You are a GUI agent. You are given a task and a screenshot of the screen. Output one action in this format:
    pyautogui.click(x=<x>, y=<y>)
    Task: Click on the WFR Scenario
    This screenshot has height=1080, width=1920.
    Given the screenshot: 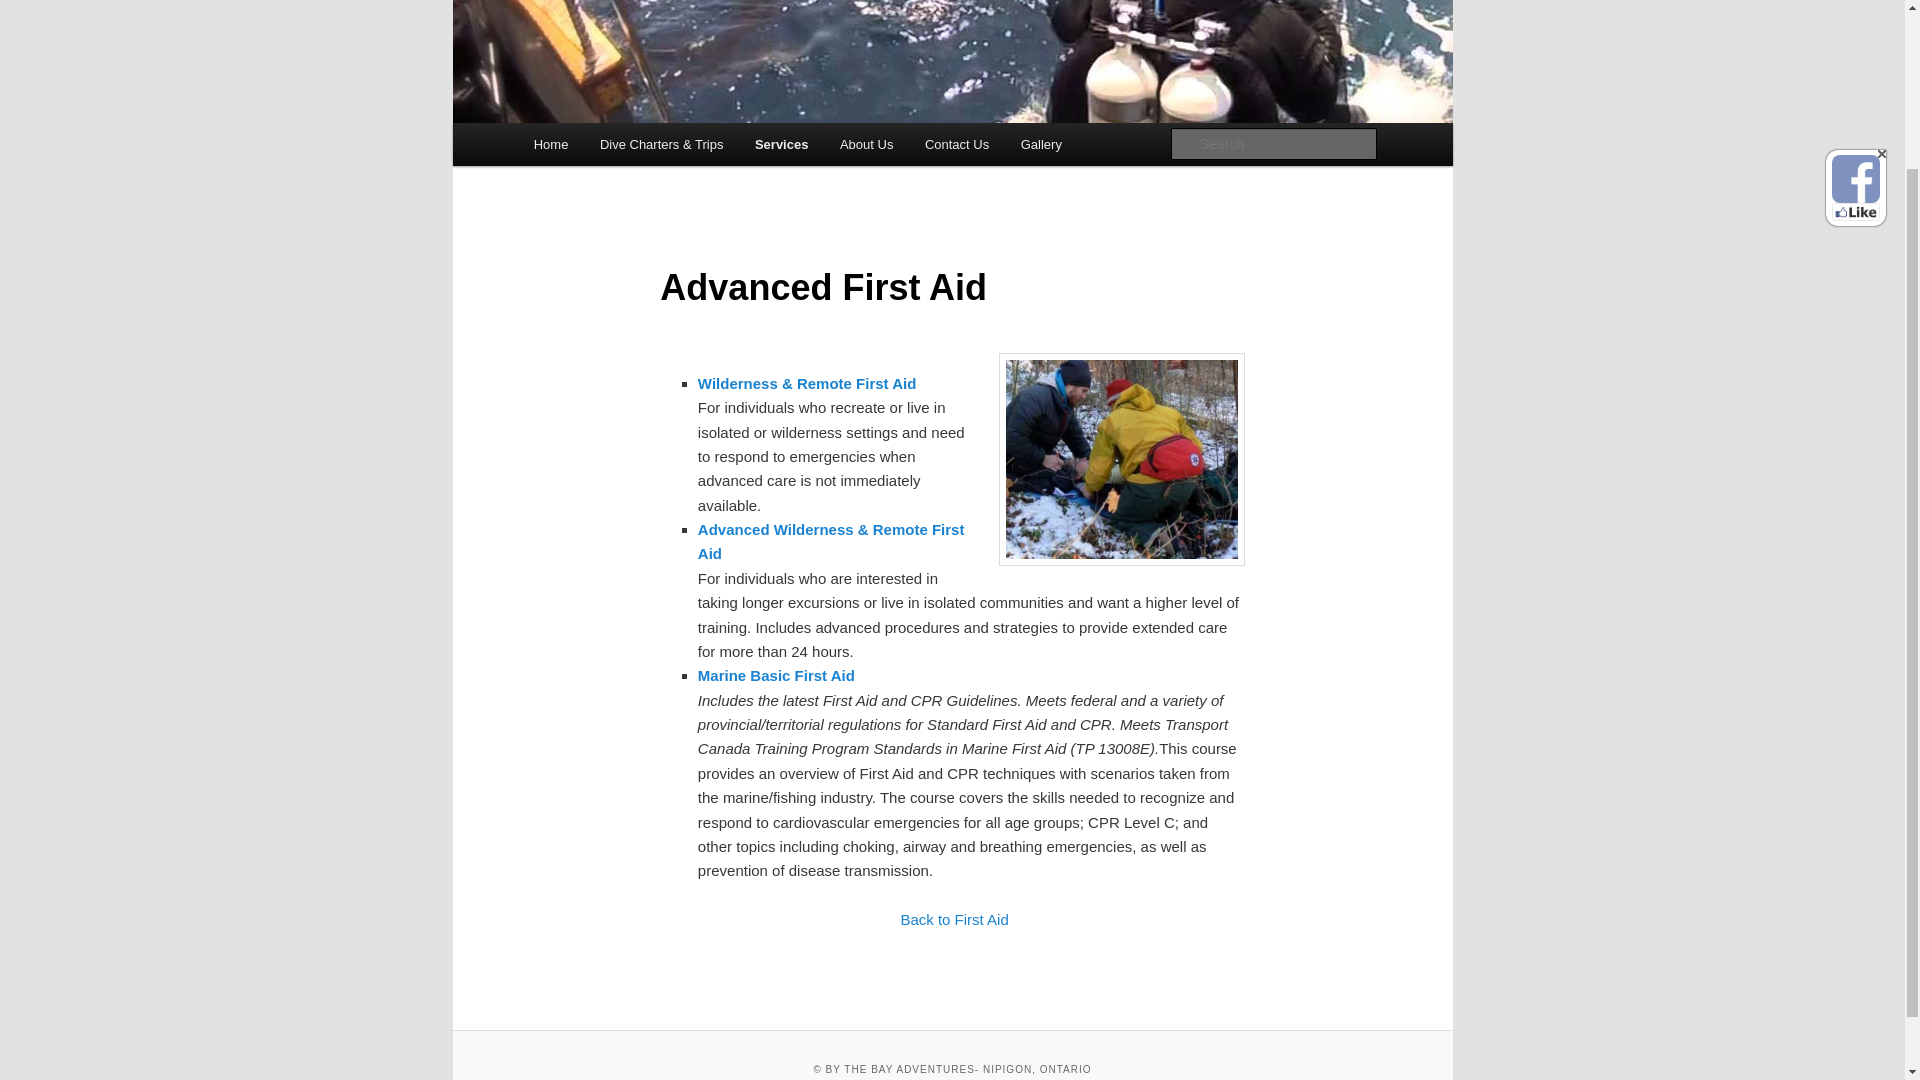 What is the action you would take?
    pyautogui.click(x=1121, y=459)
    